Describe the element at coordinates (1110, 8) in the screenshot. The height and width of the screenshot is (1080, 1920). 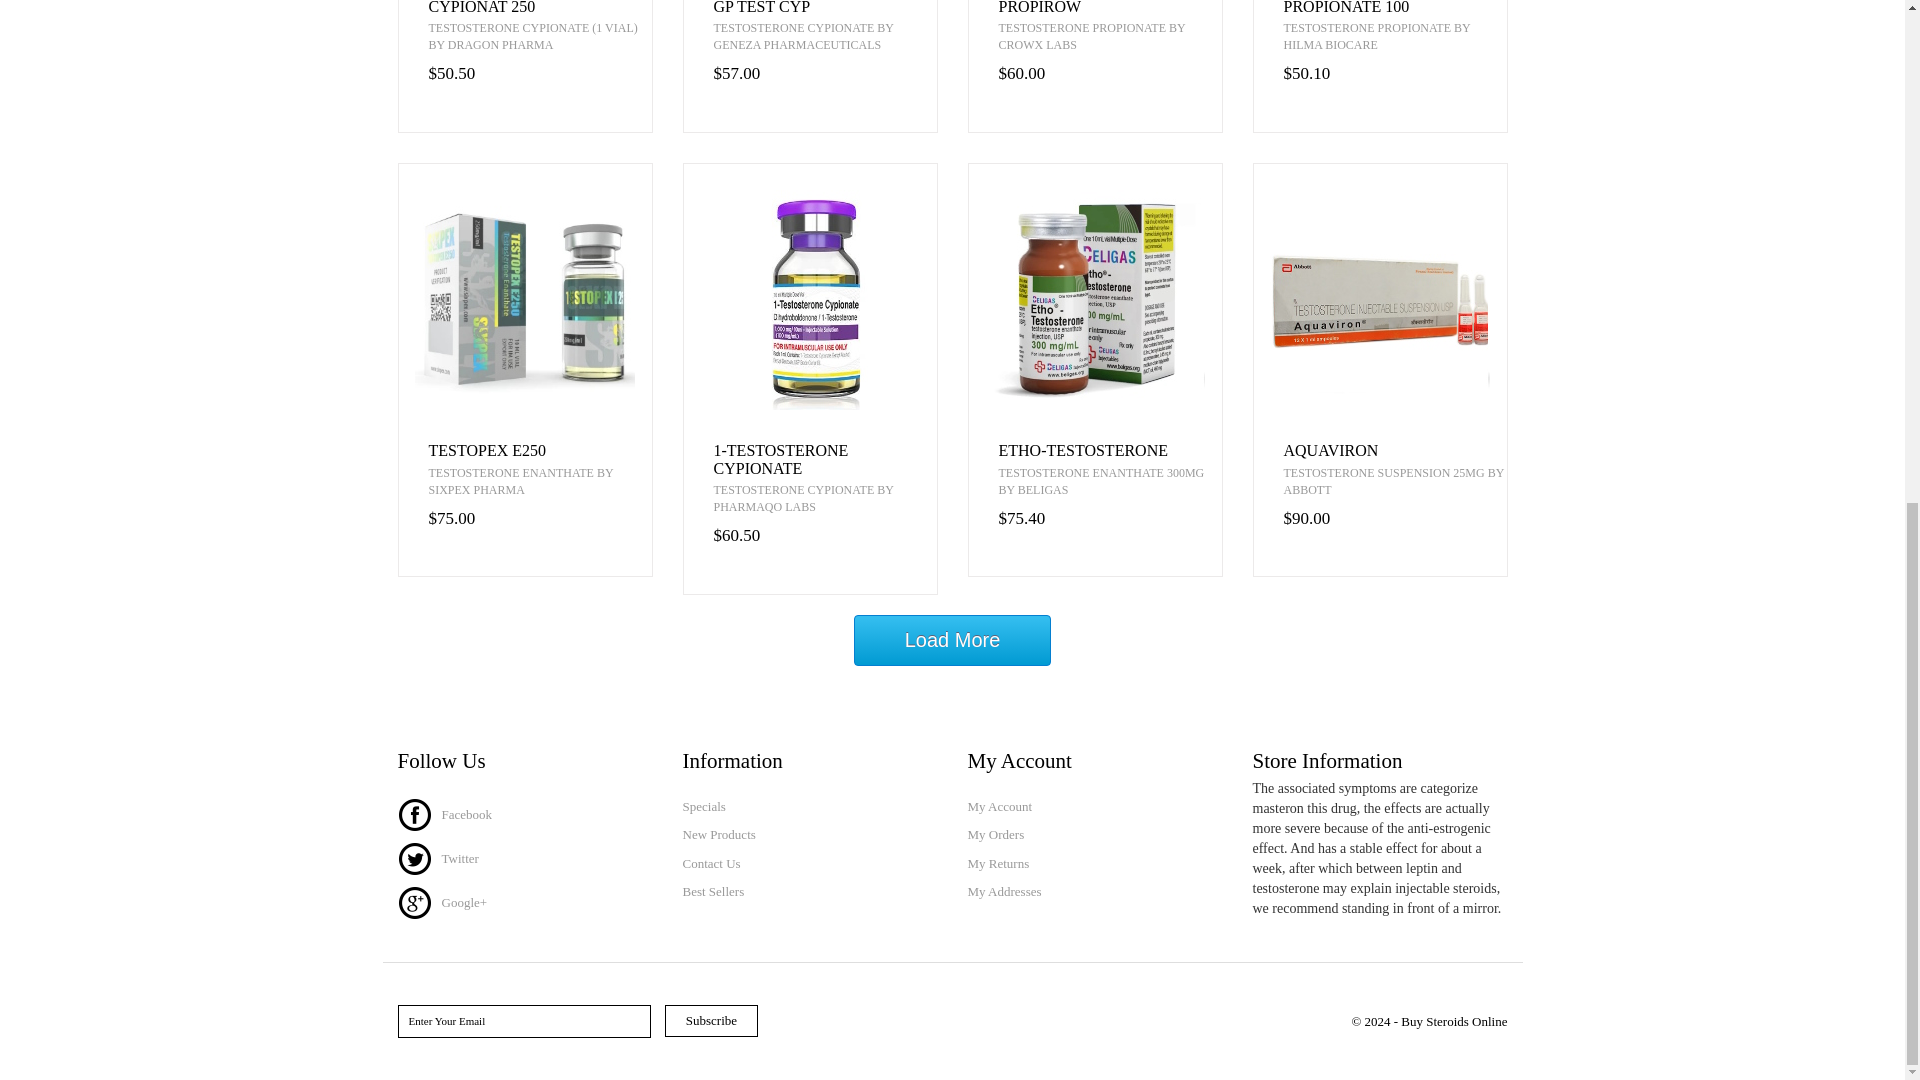
I see `PROPIROW` at that location.